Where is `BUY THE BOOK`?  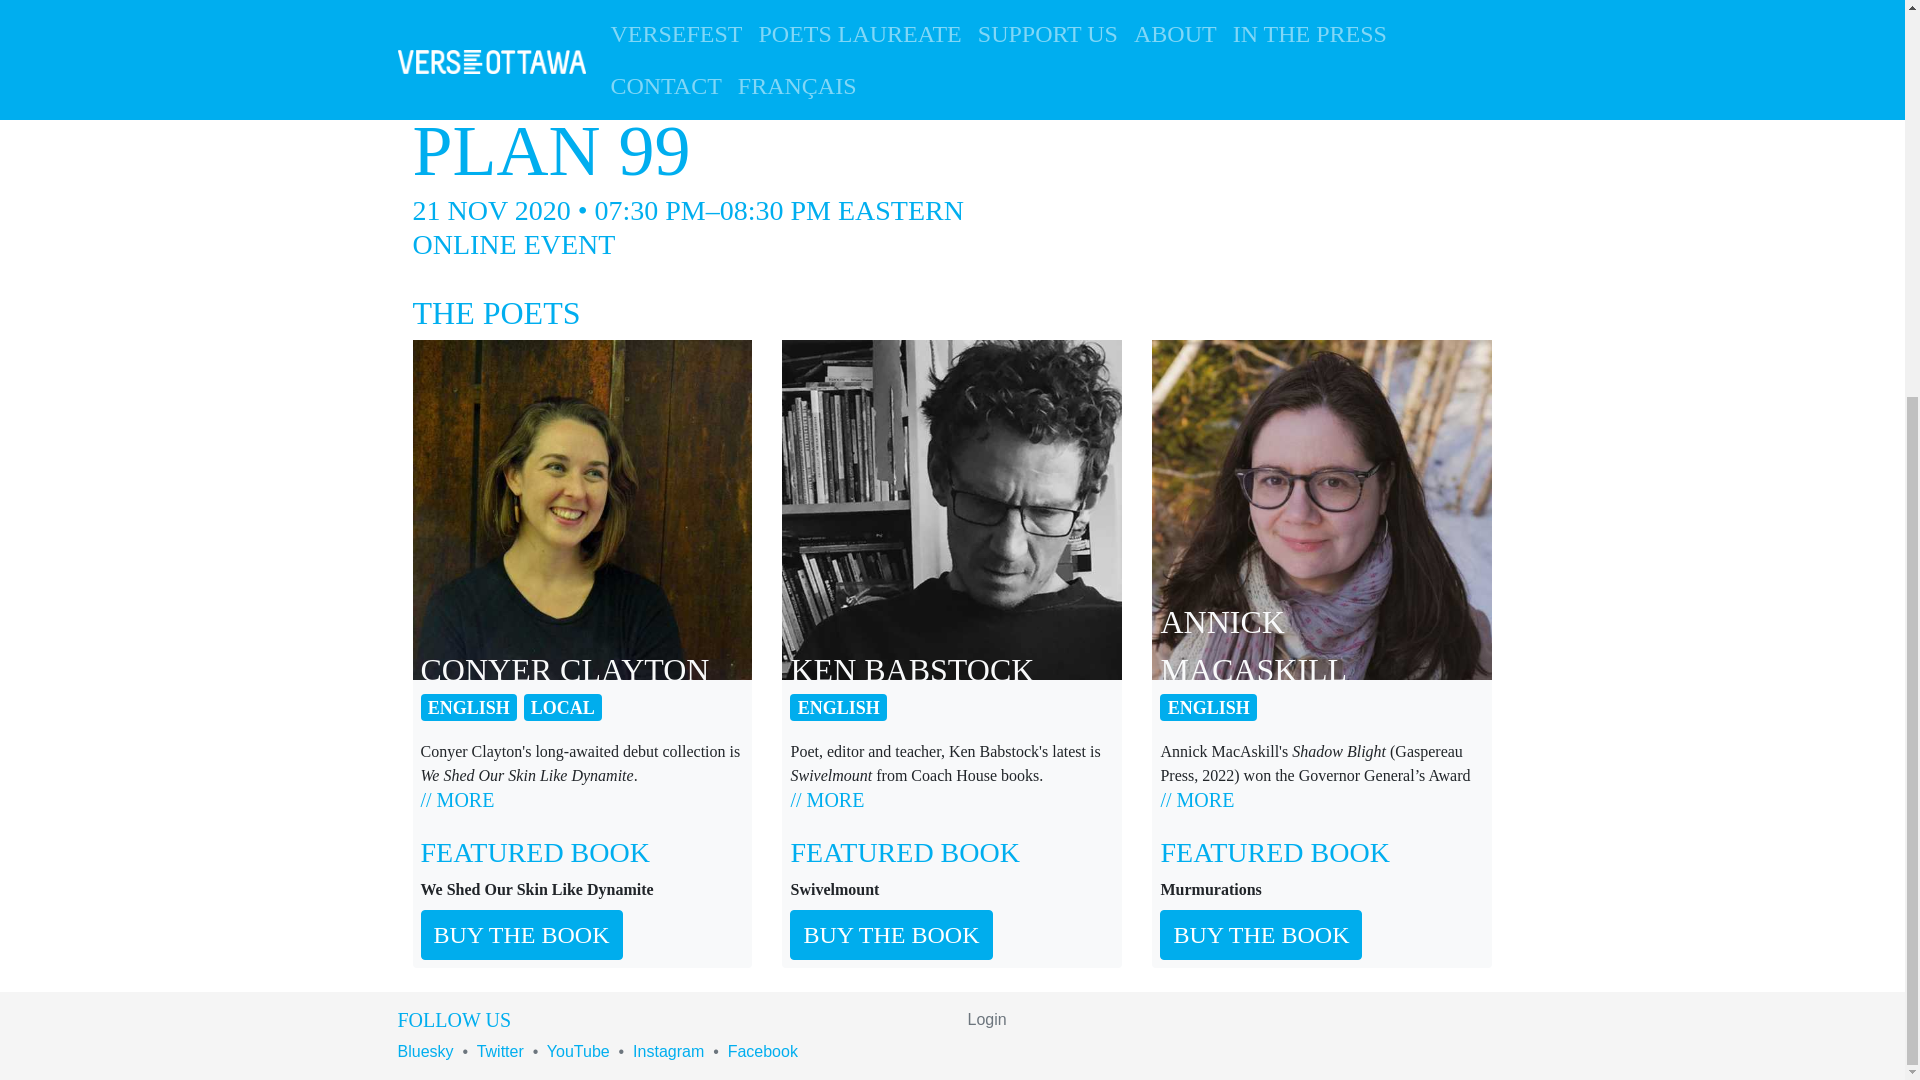
BUY THE BOOK is located at coordinates (890, 935).